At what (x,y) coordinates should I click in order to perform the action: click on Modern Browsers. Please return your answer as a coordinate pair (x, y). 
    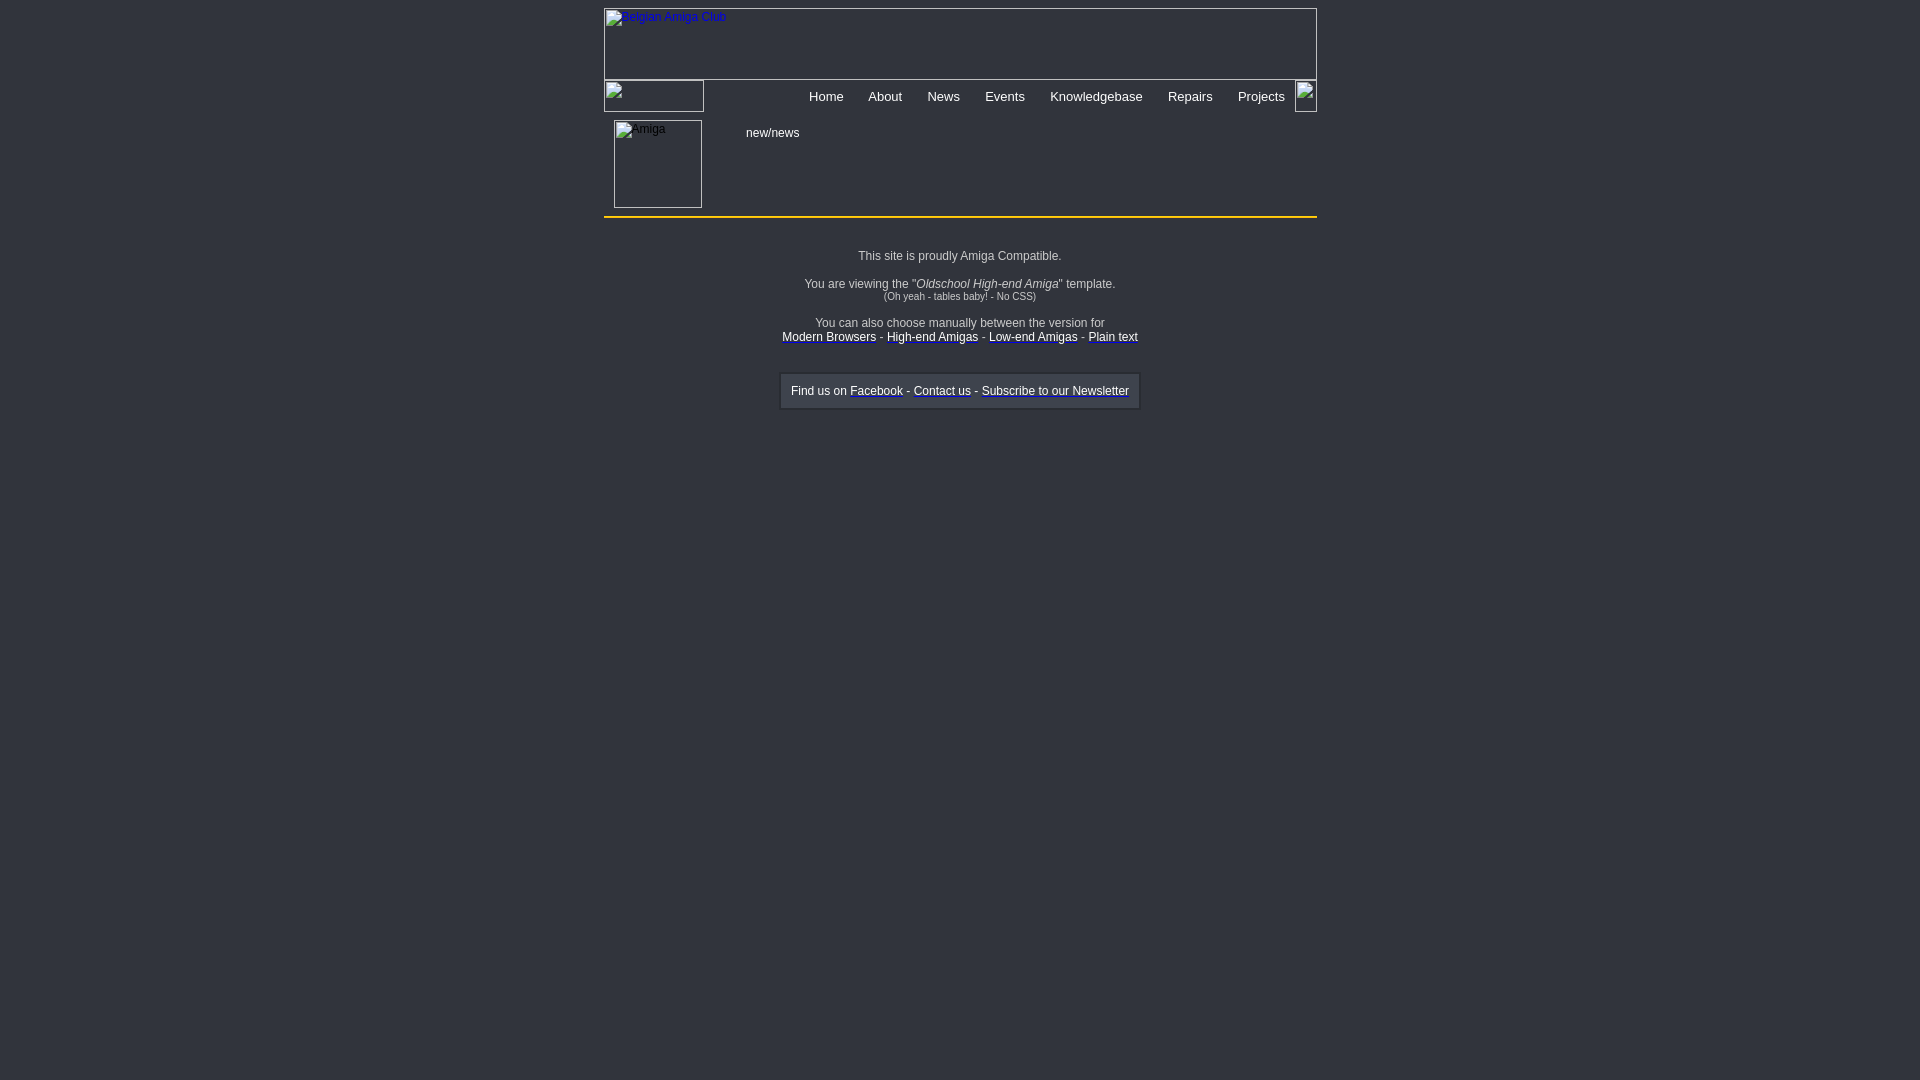
    Looking at the image, I should click on (829, 337).